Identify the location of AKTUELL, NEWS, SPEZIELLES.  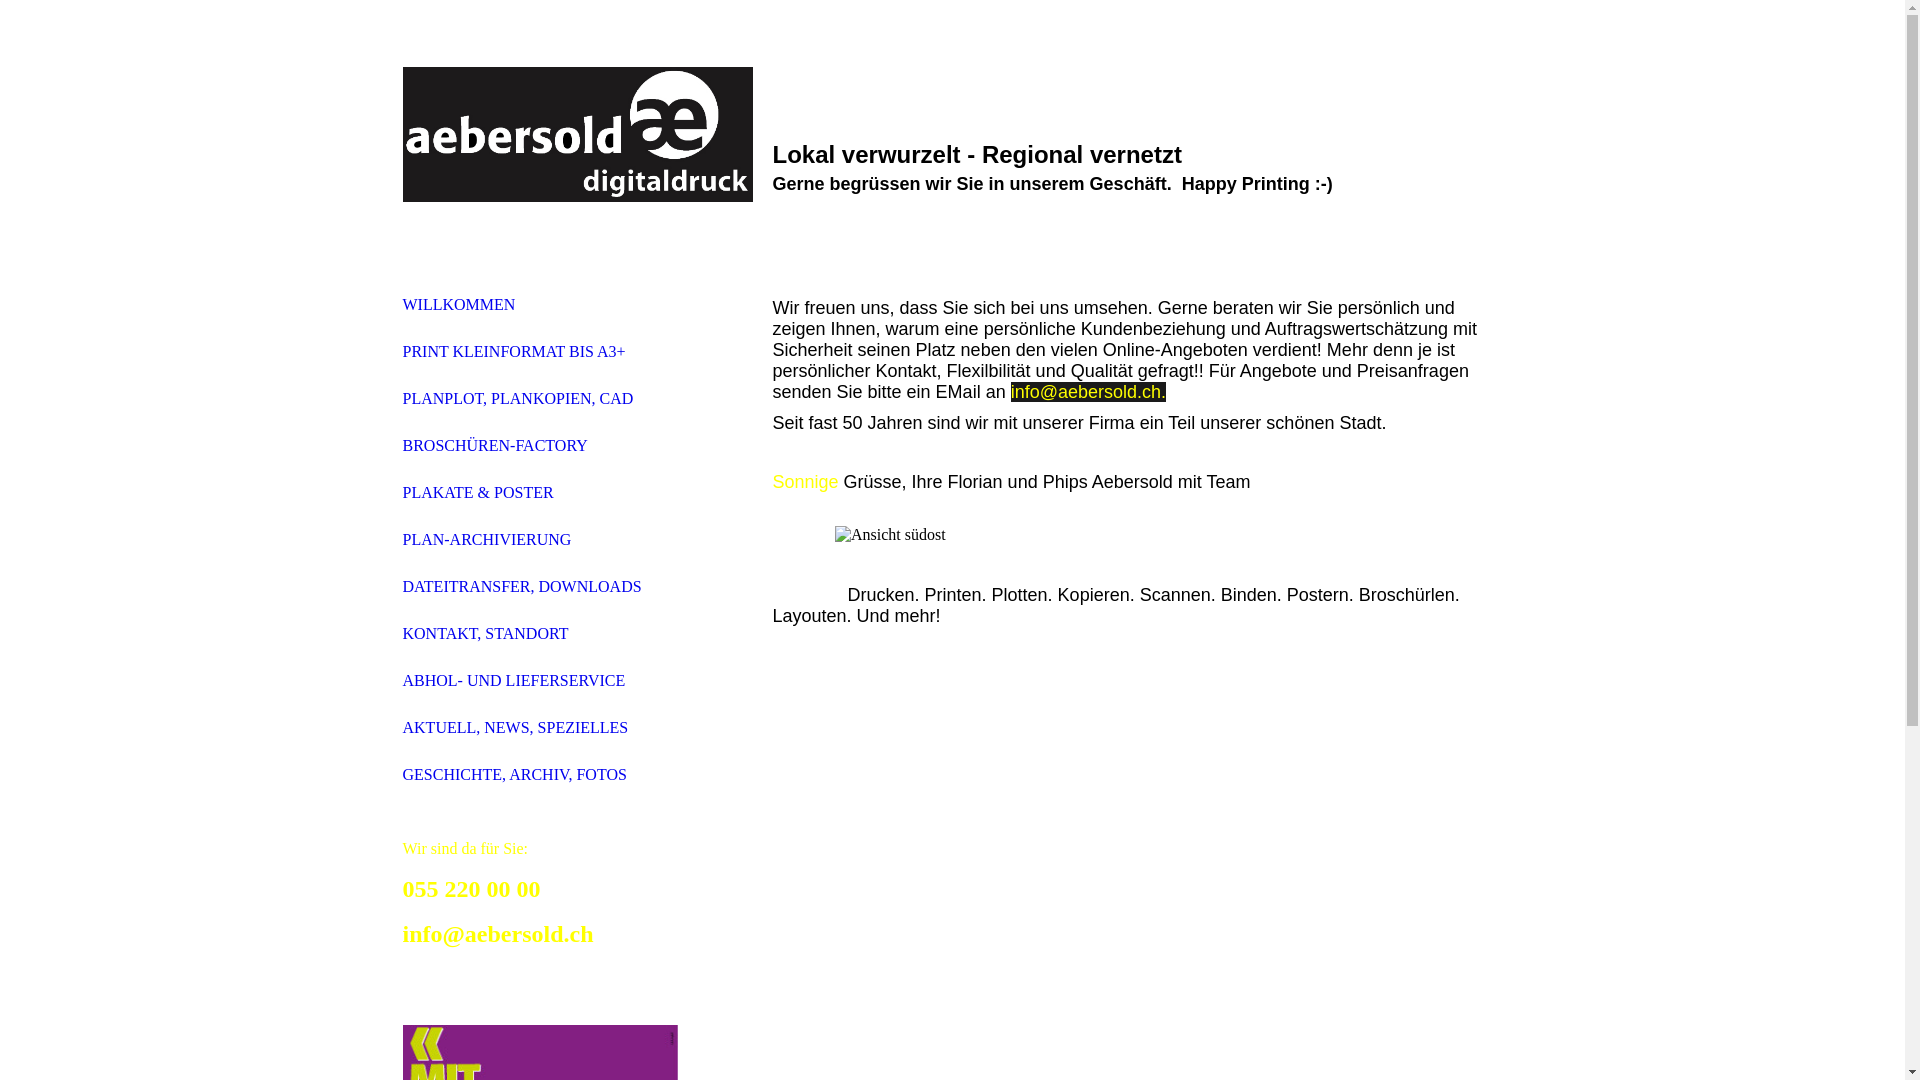
(515, 728).